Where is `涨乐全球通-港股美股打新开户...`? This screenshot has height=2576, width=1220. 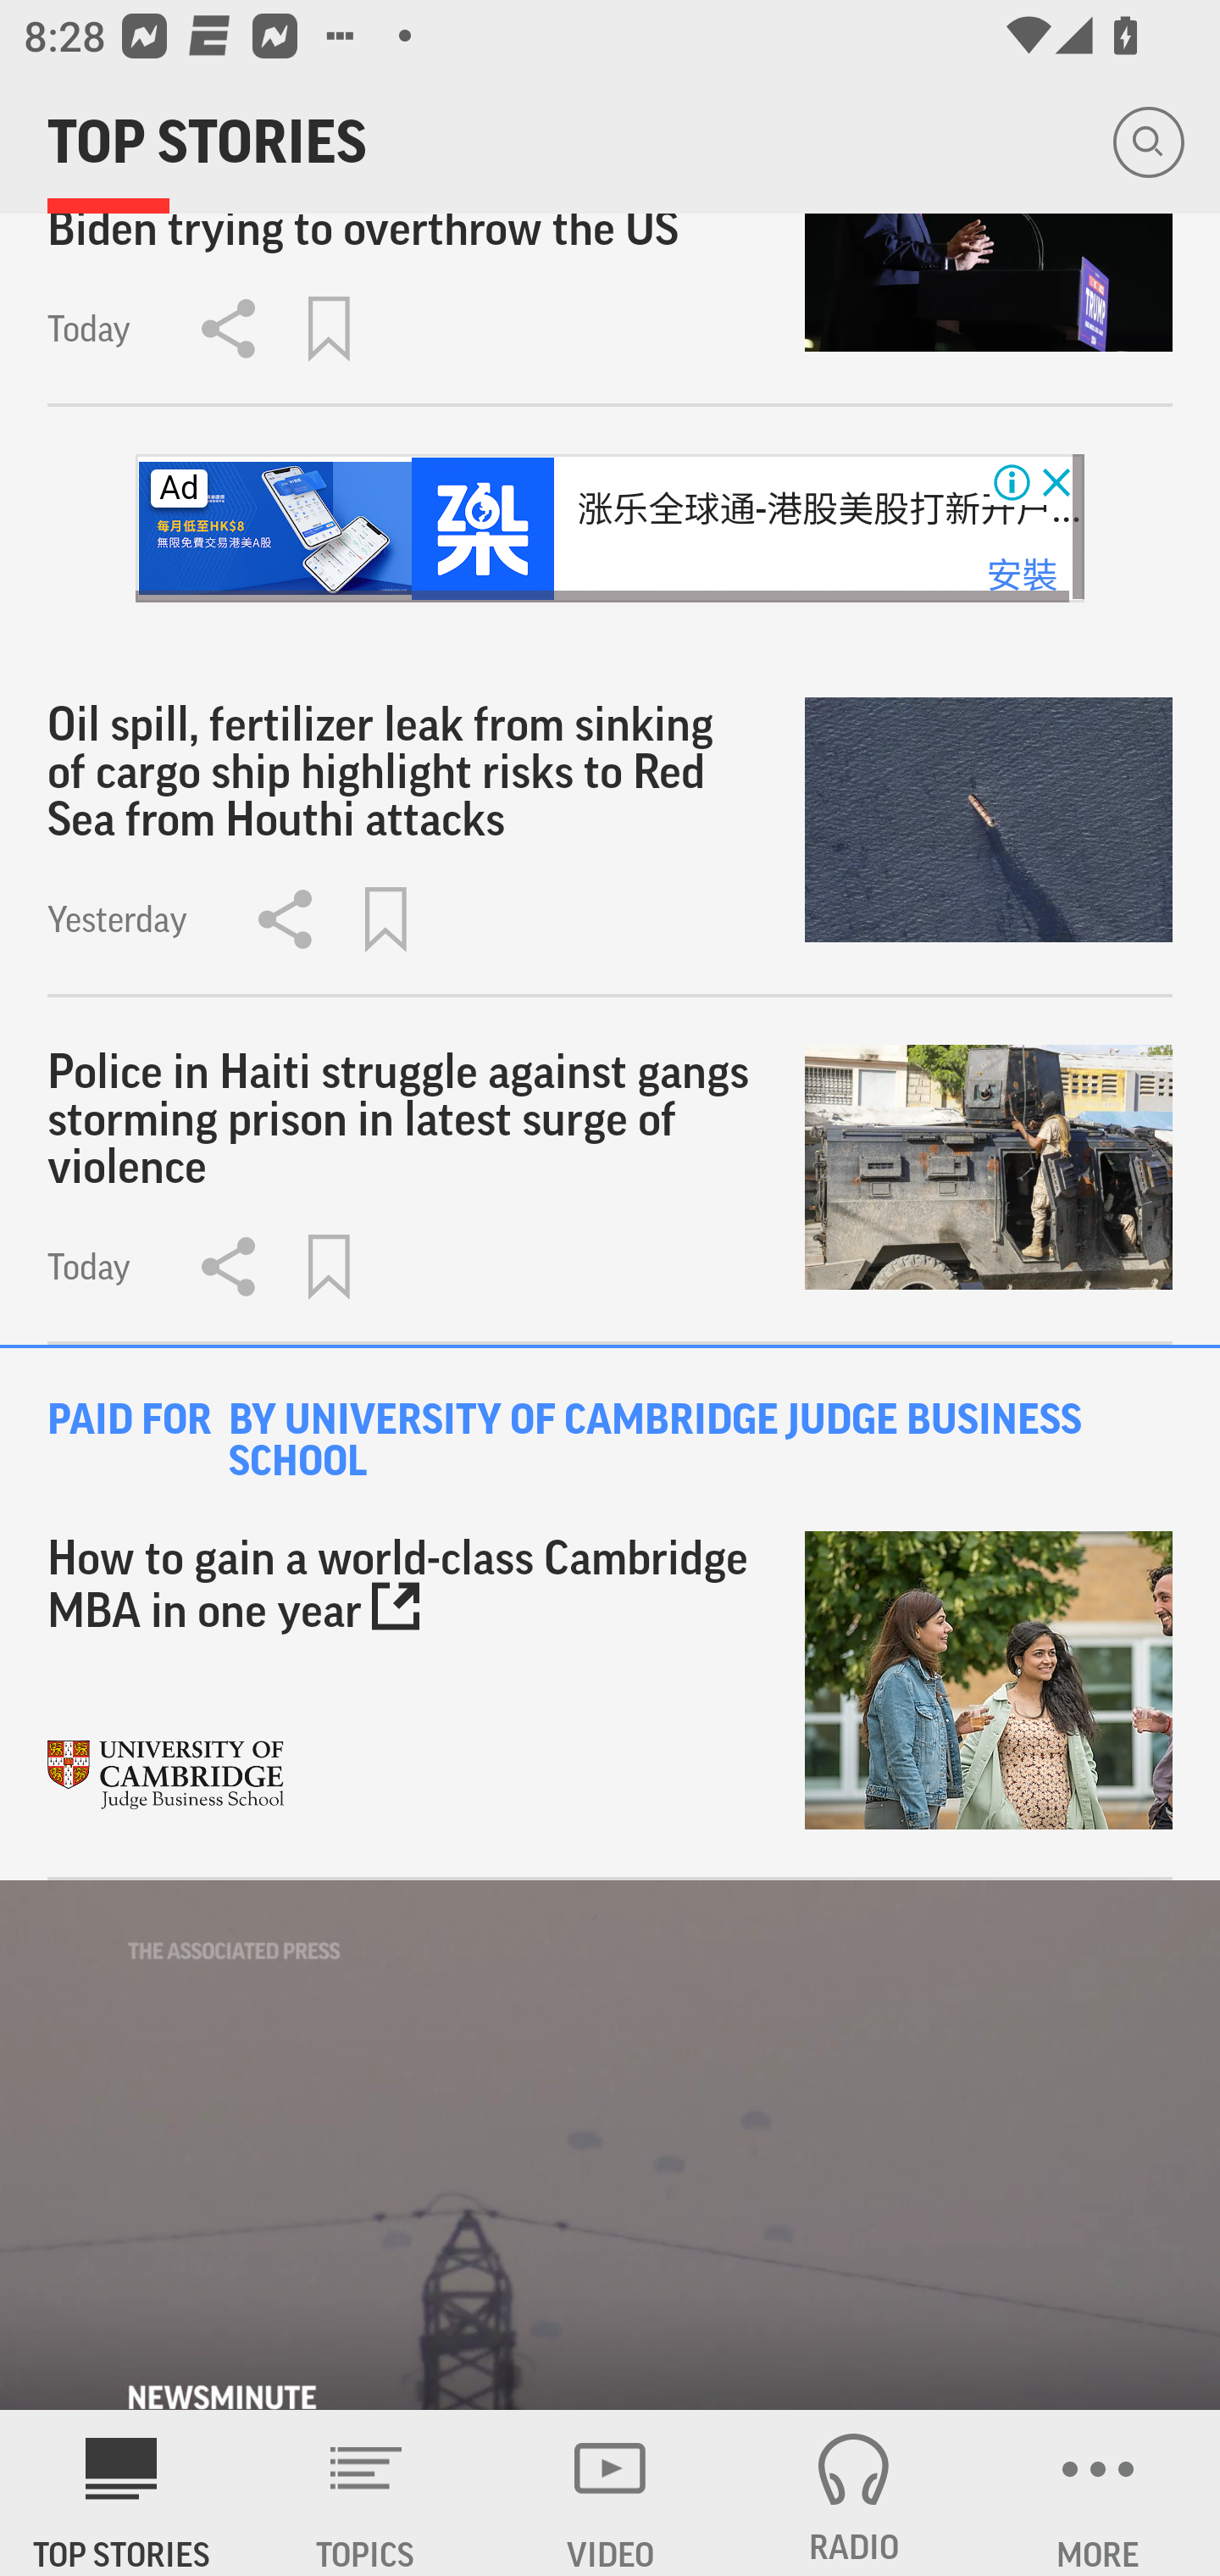
涨乐全球通-港股美股打新开户... is located at coordinates (829, 510).